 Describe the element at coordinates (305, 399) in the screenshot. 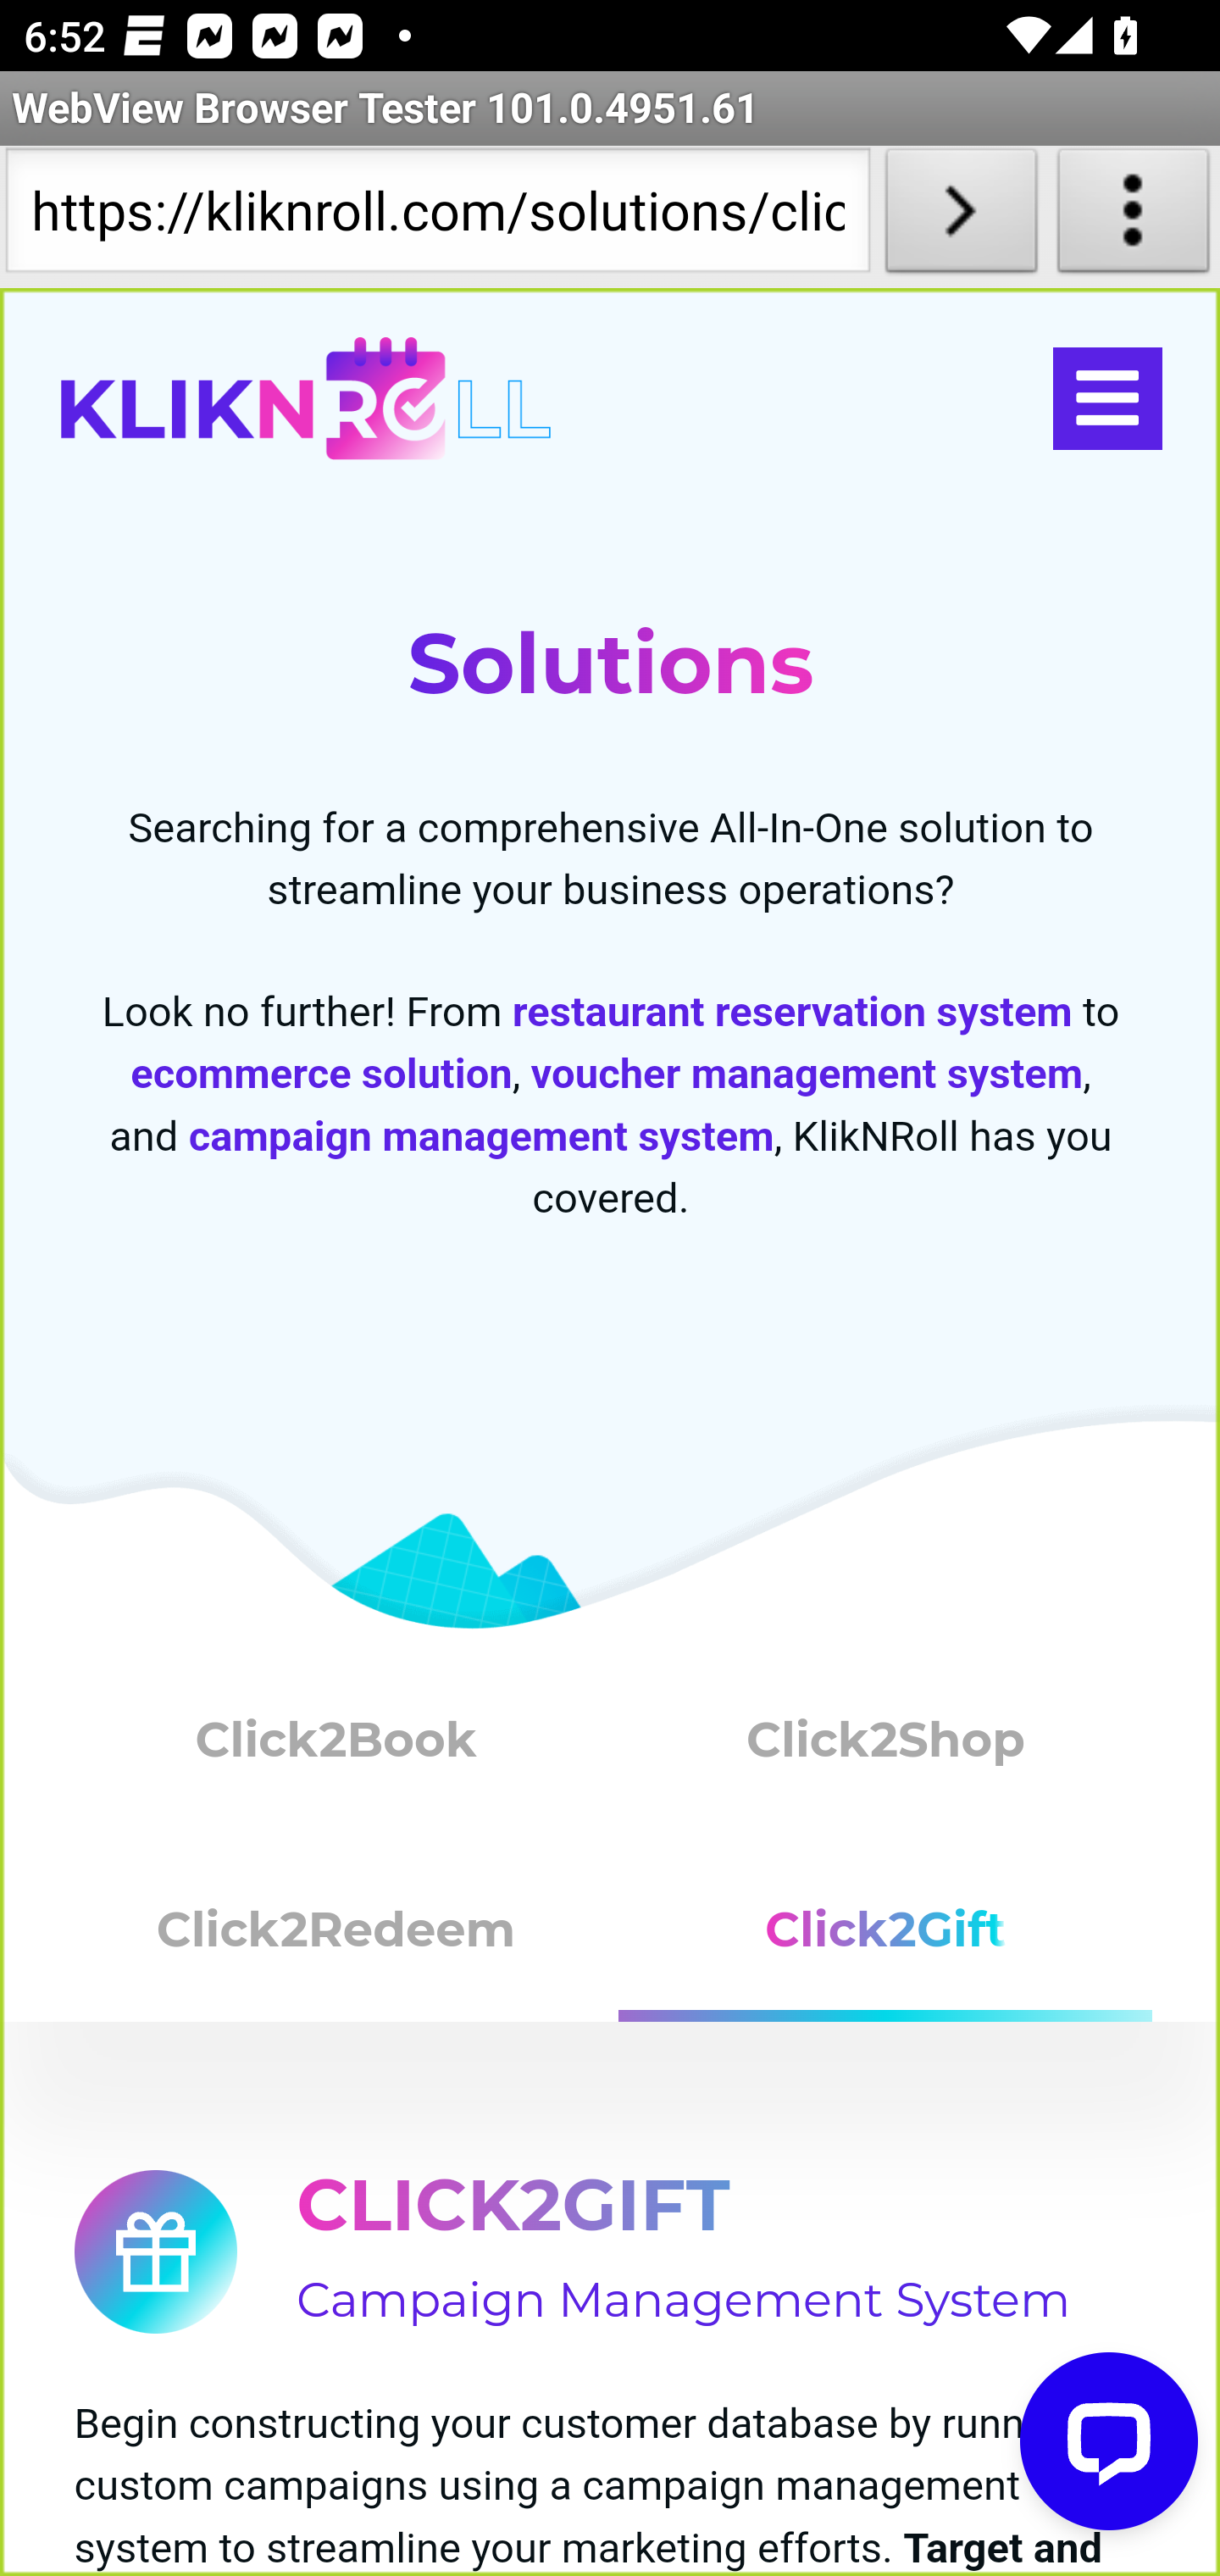

I see `kliknroll` at that location.